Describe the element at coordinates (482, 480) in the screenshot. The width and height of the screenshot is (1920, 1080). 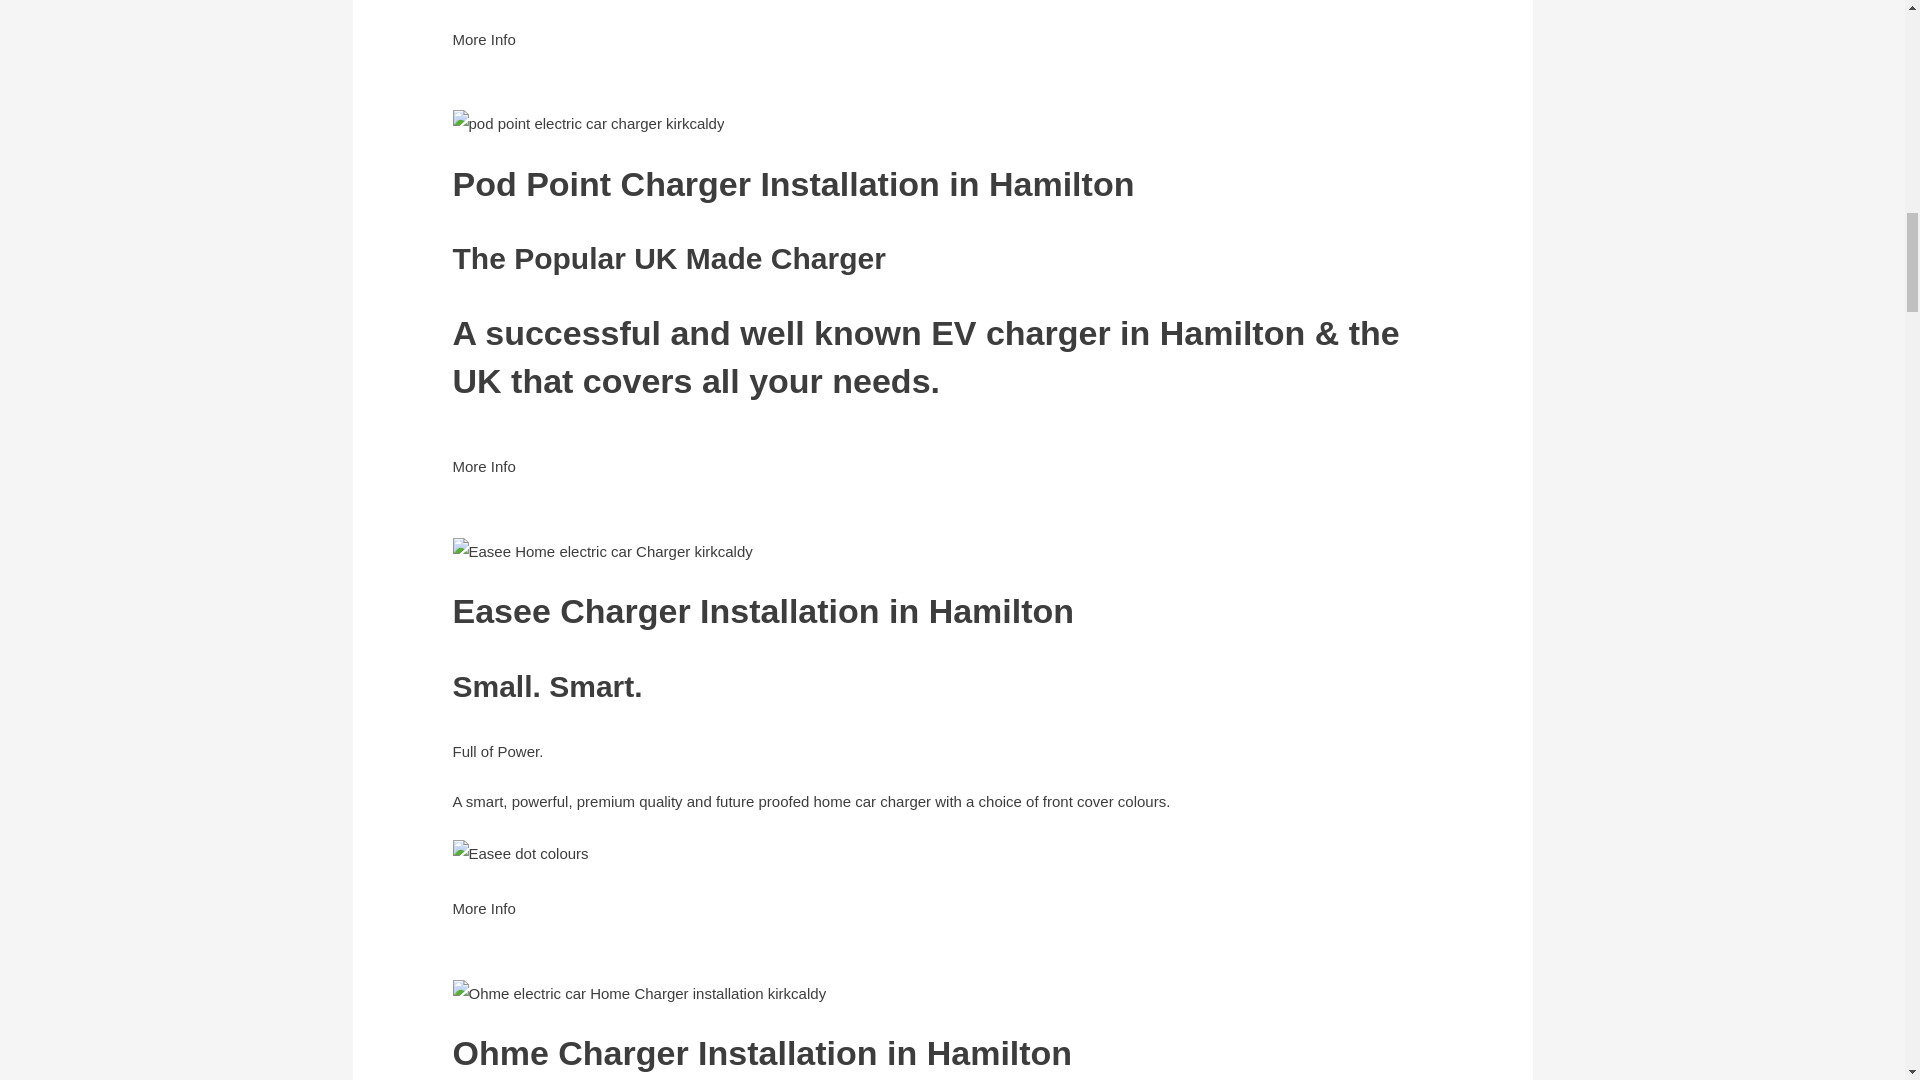
I see `More Info` at that location.